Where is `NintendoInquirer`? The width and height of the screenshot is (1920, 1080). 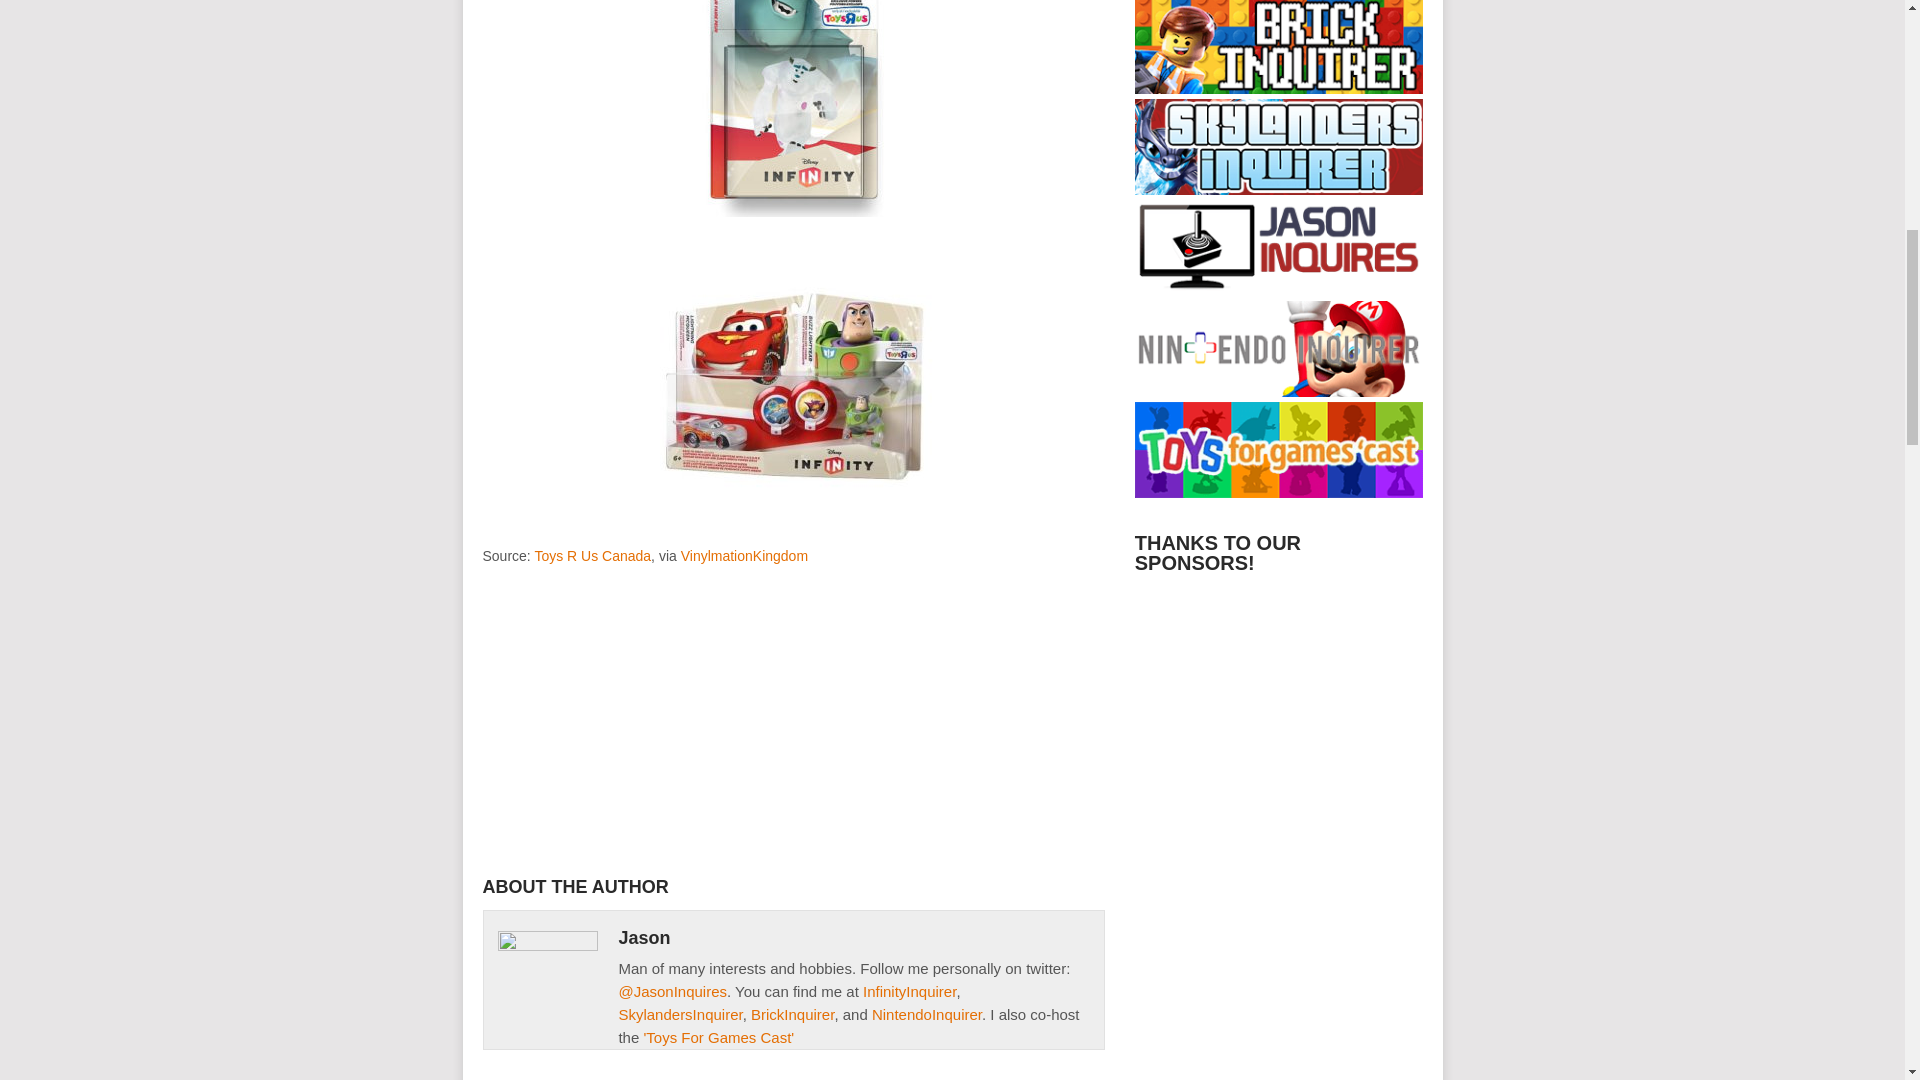 NintendoInquirer is located at coordinates (926, 1014).